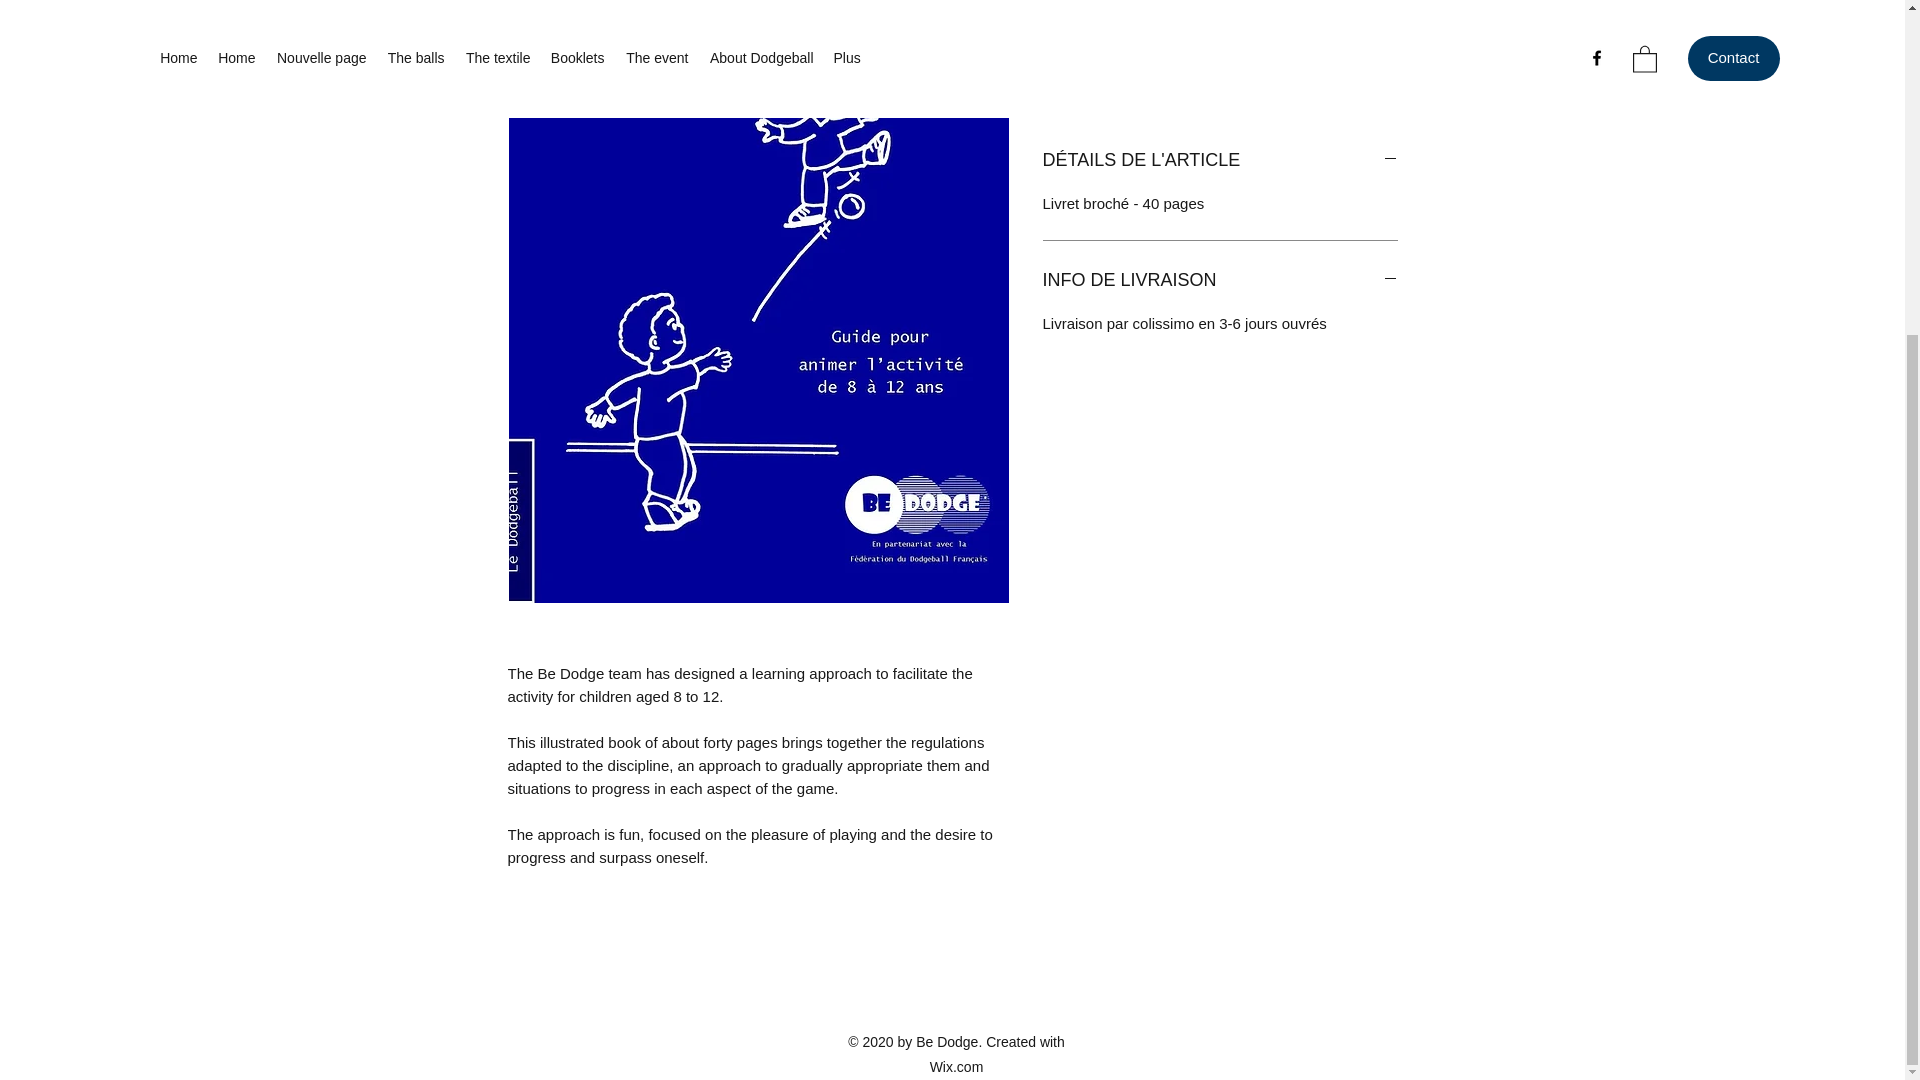 This screenshot has height=1080, width=1920. I want to click on INFO DE LIVRAISON, so click(1220, 280).